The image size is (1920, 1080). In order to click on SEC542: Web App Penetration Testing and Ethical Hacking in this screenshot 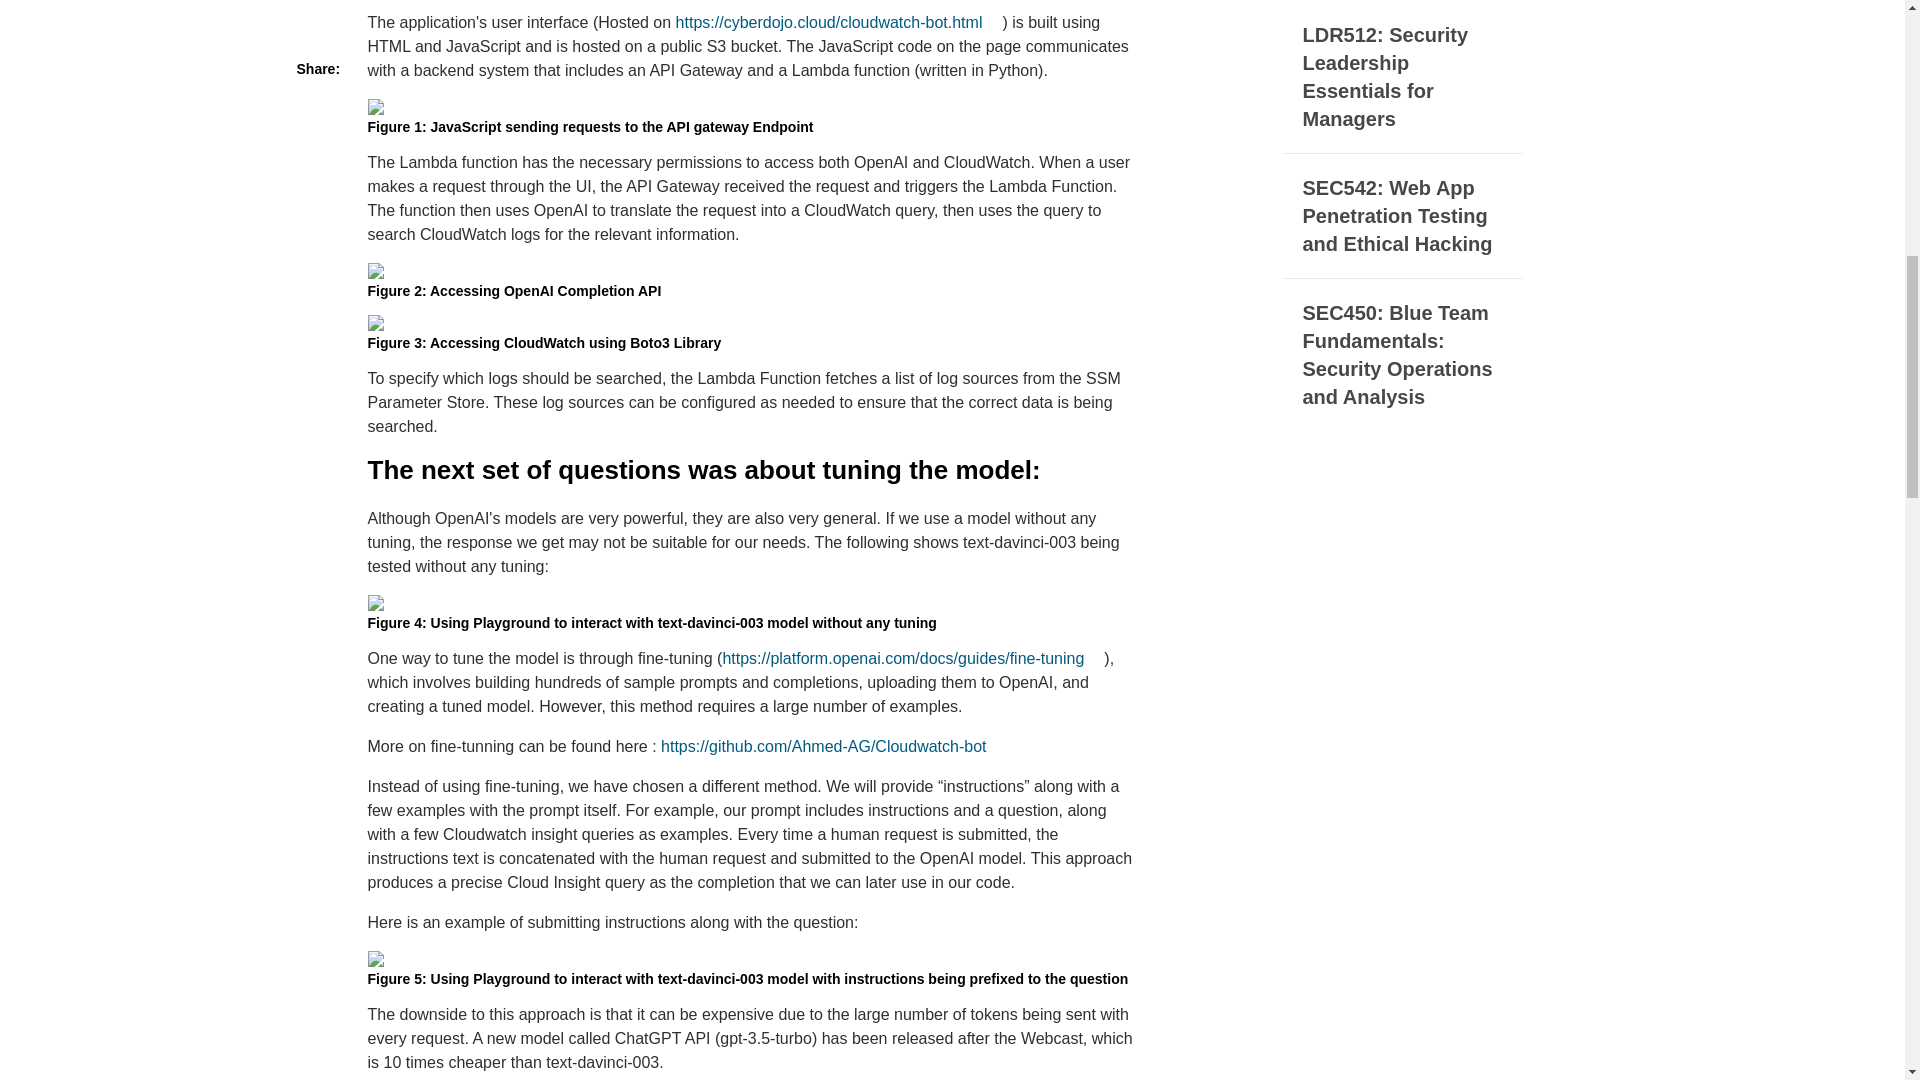, I will do `click(1402, 216)`.